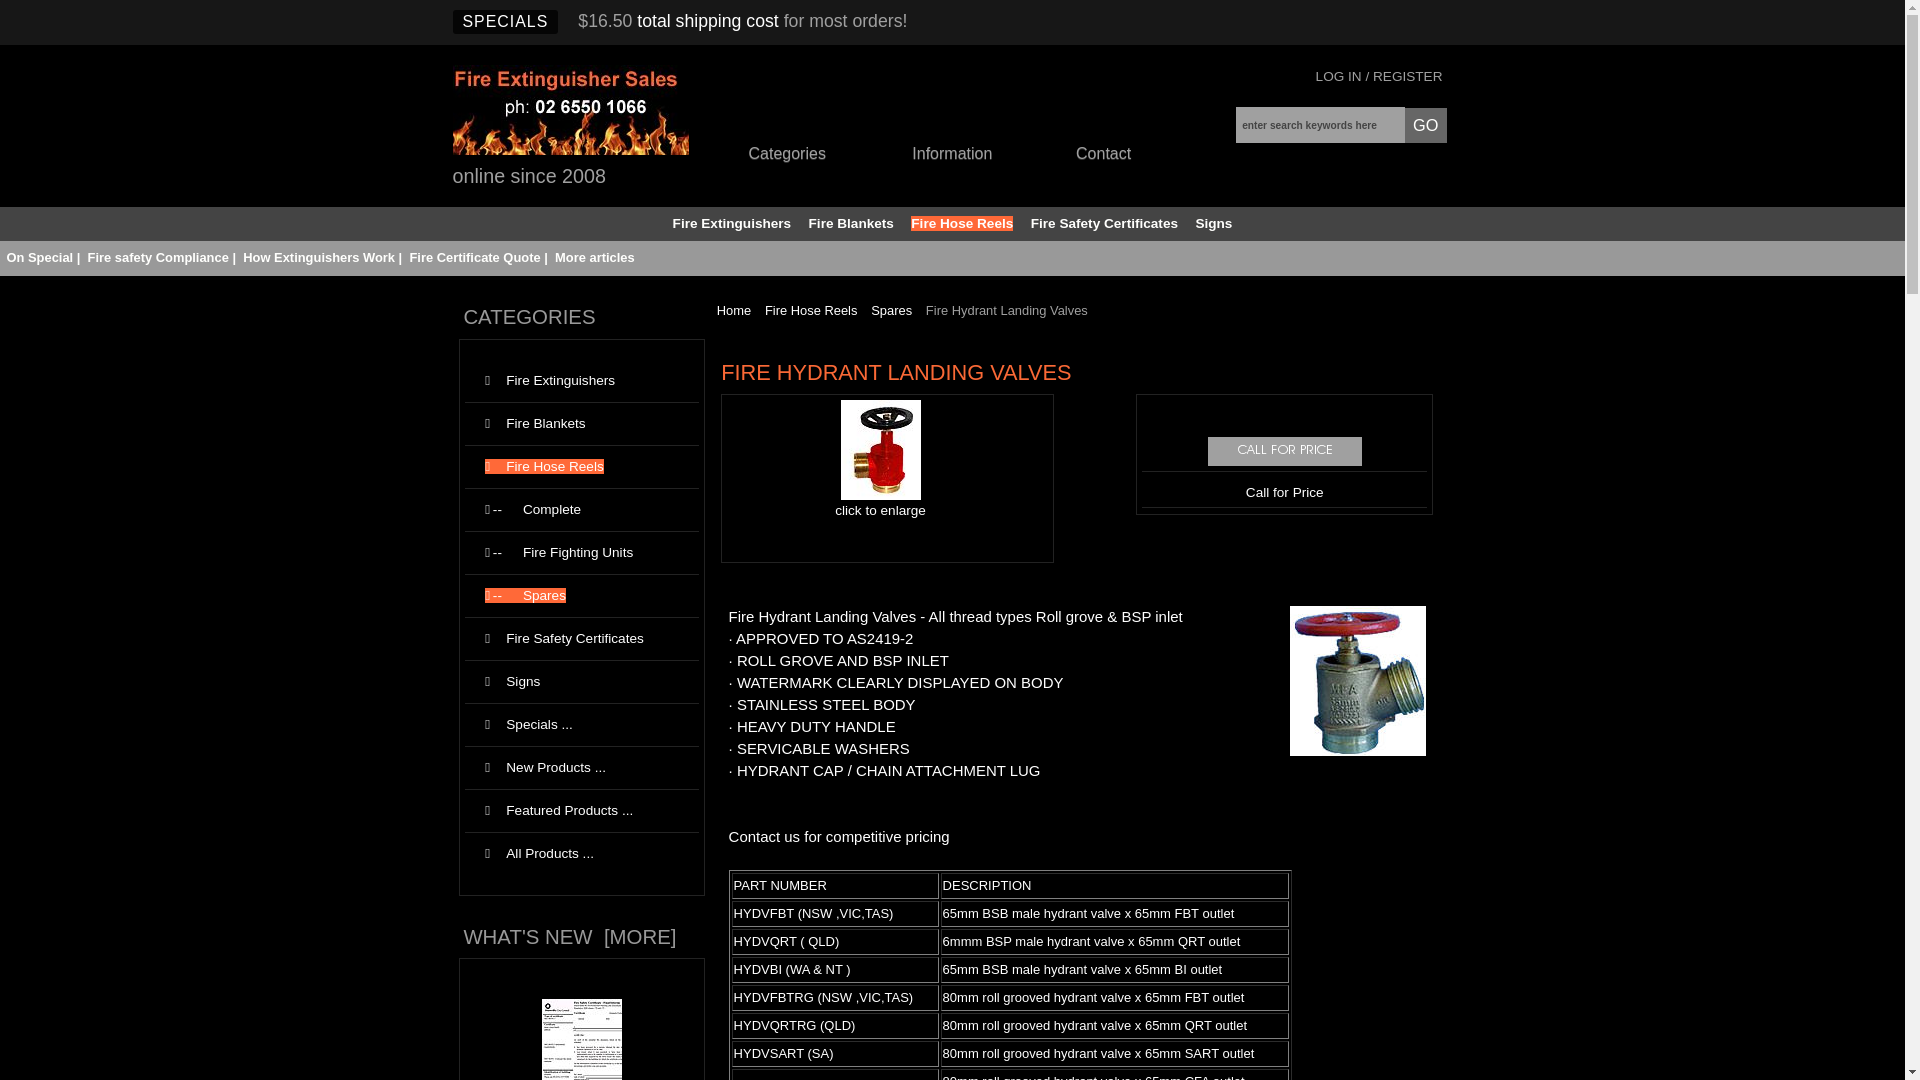 The image size is (1920, 1080). What do you see at coordinates (582, 640) in the screenshot?
I see `Fire Safety Certificates
36` at bounding box center [582, 640].